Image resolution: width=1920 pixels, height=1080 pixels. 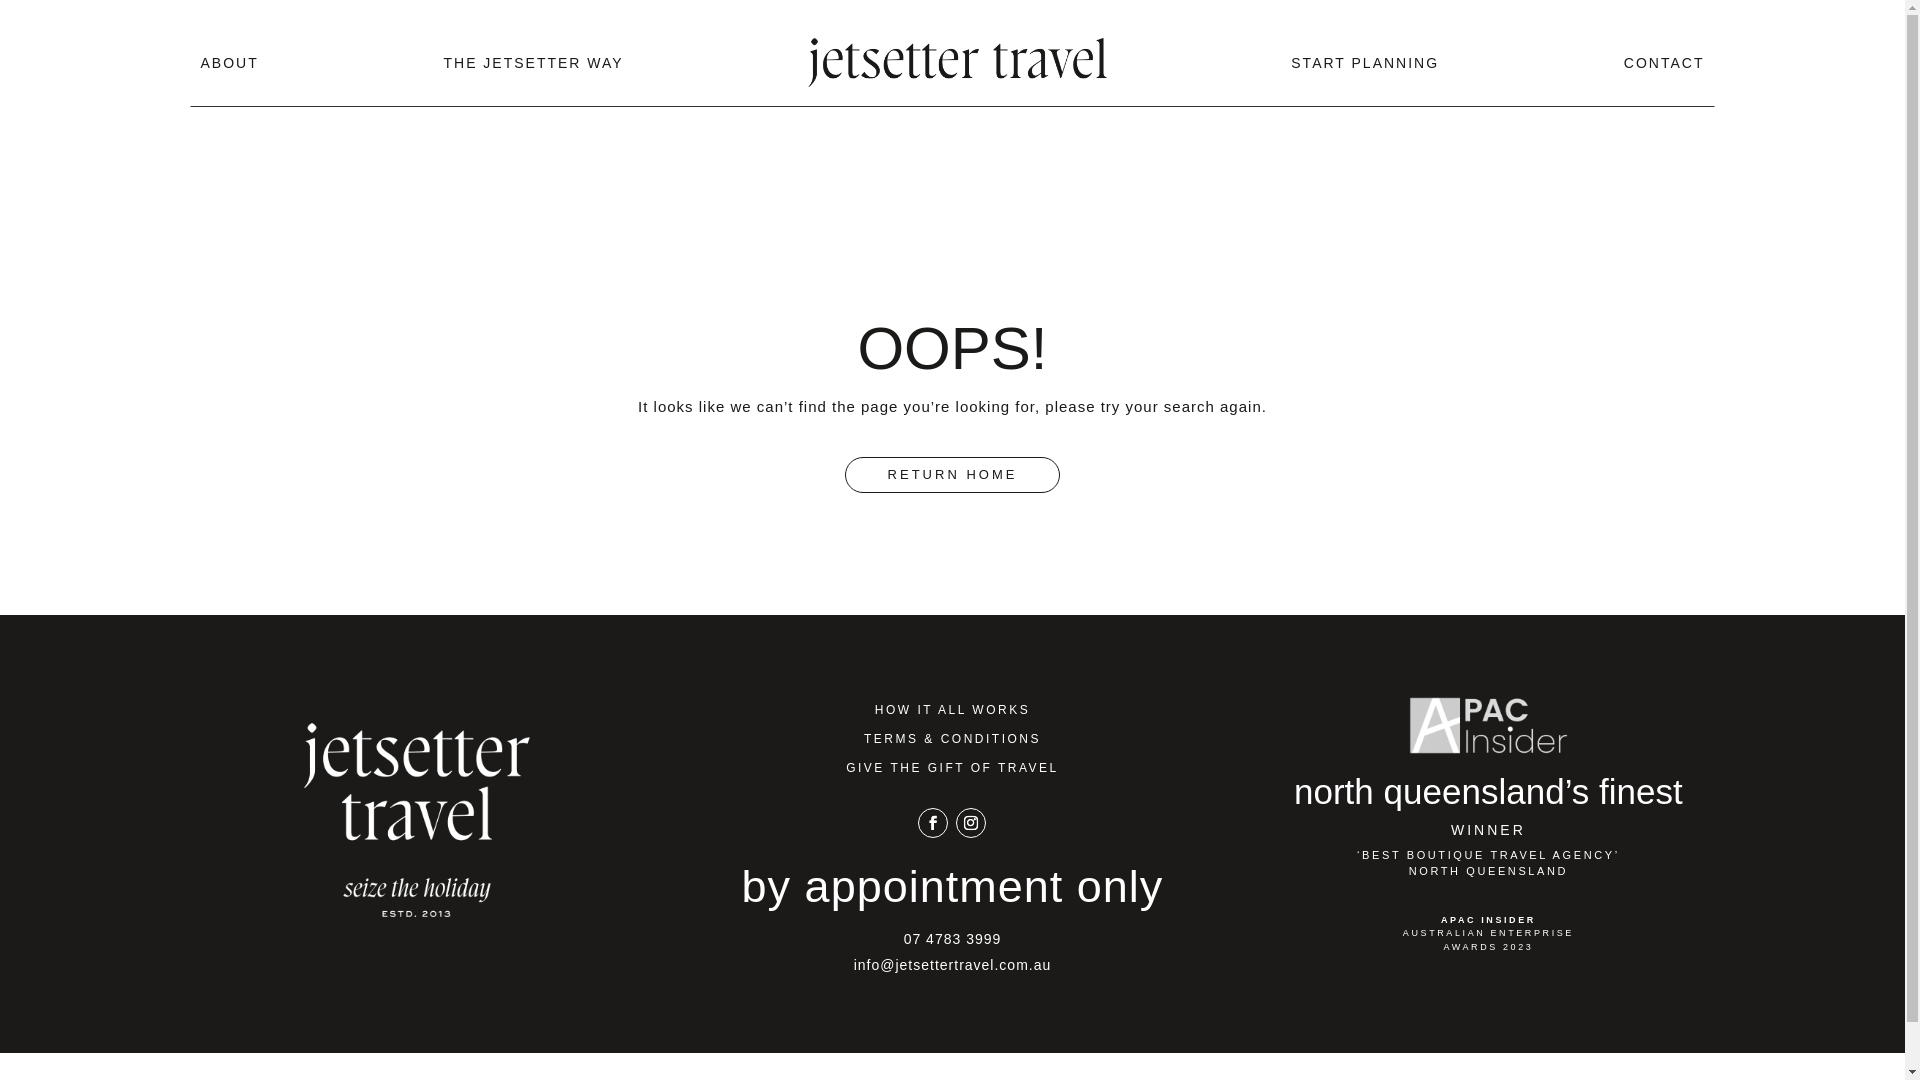 I want to click on apac-logo-light-3, so click(x=1488, y=726).